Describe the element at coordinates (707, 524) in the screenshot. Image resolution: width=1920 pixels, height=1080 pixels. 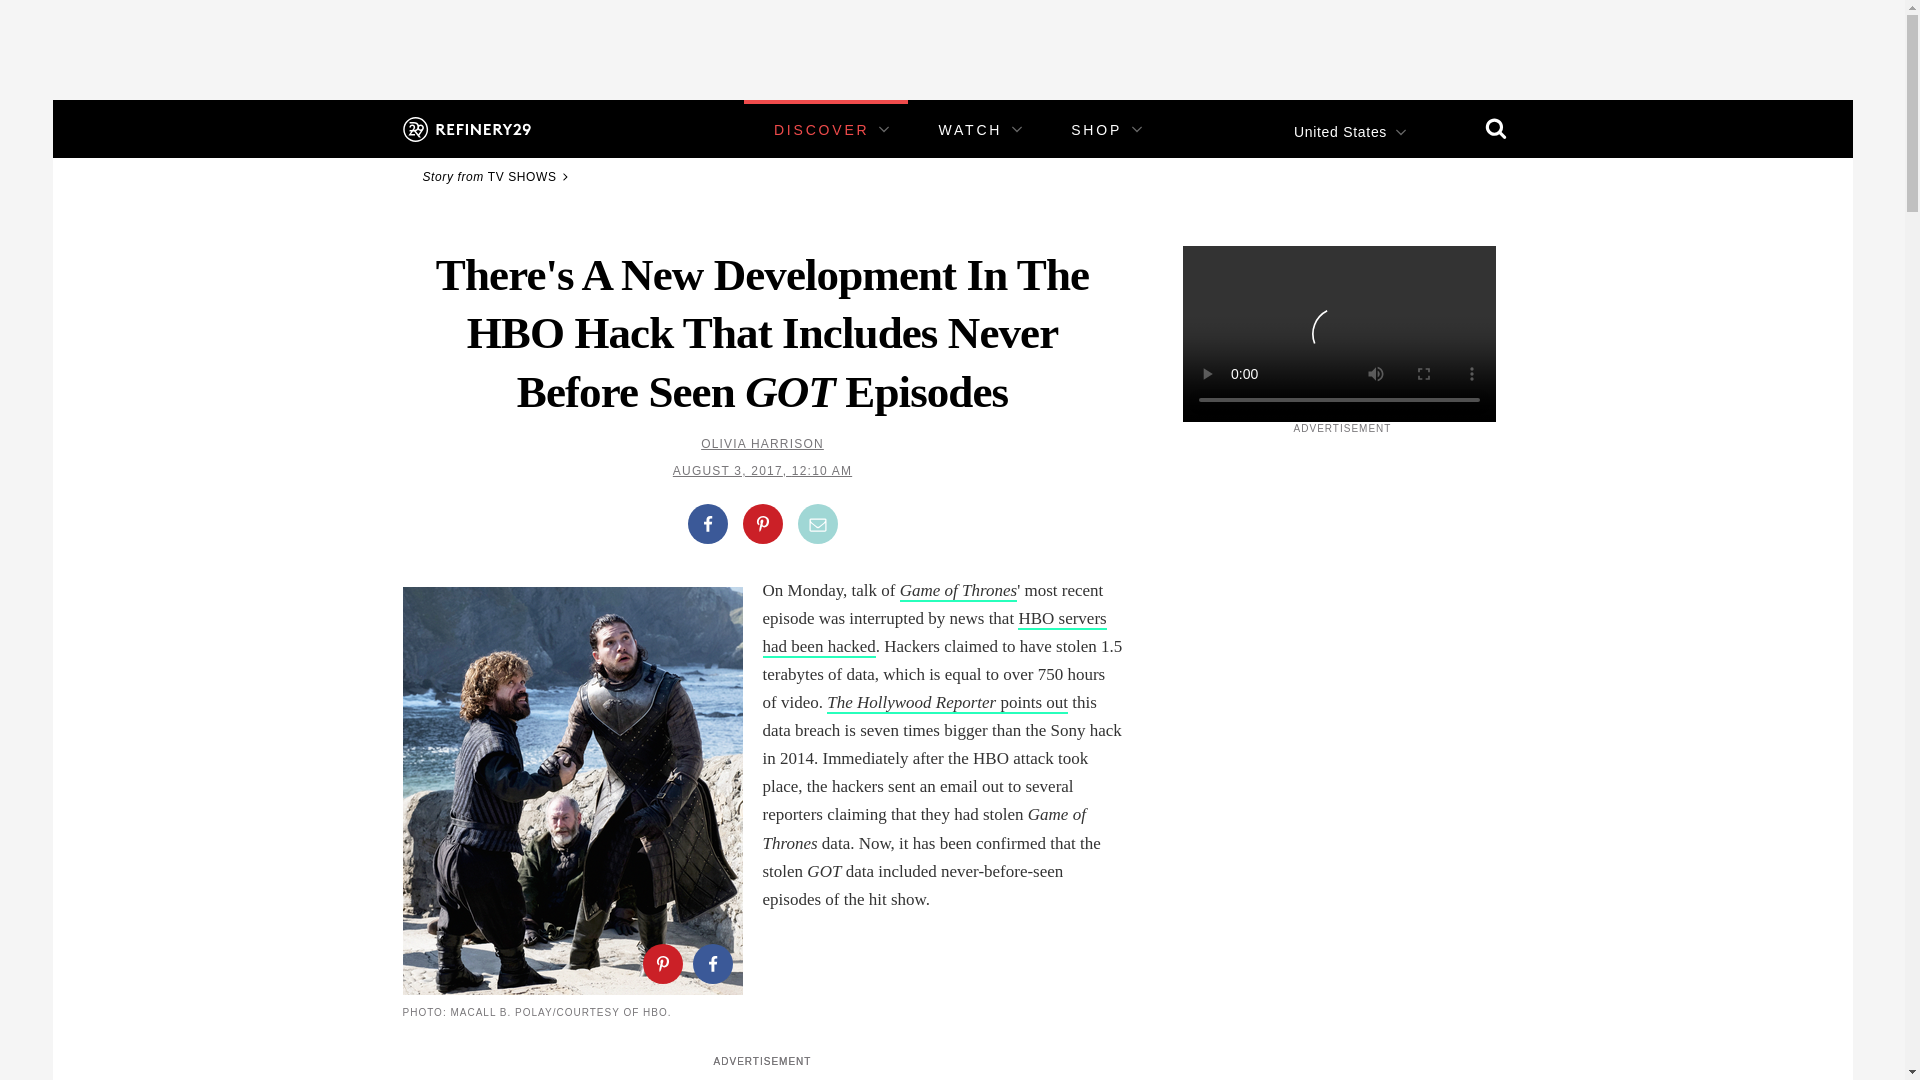
I see `Share on Facebook` at that location.